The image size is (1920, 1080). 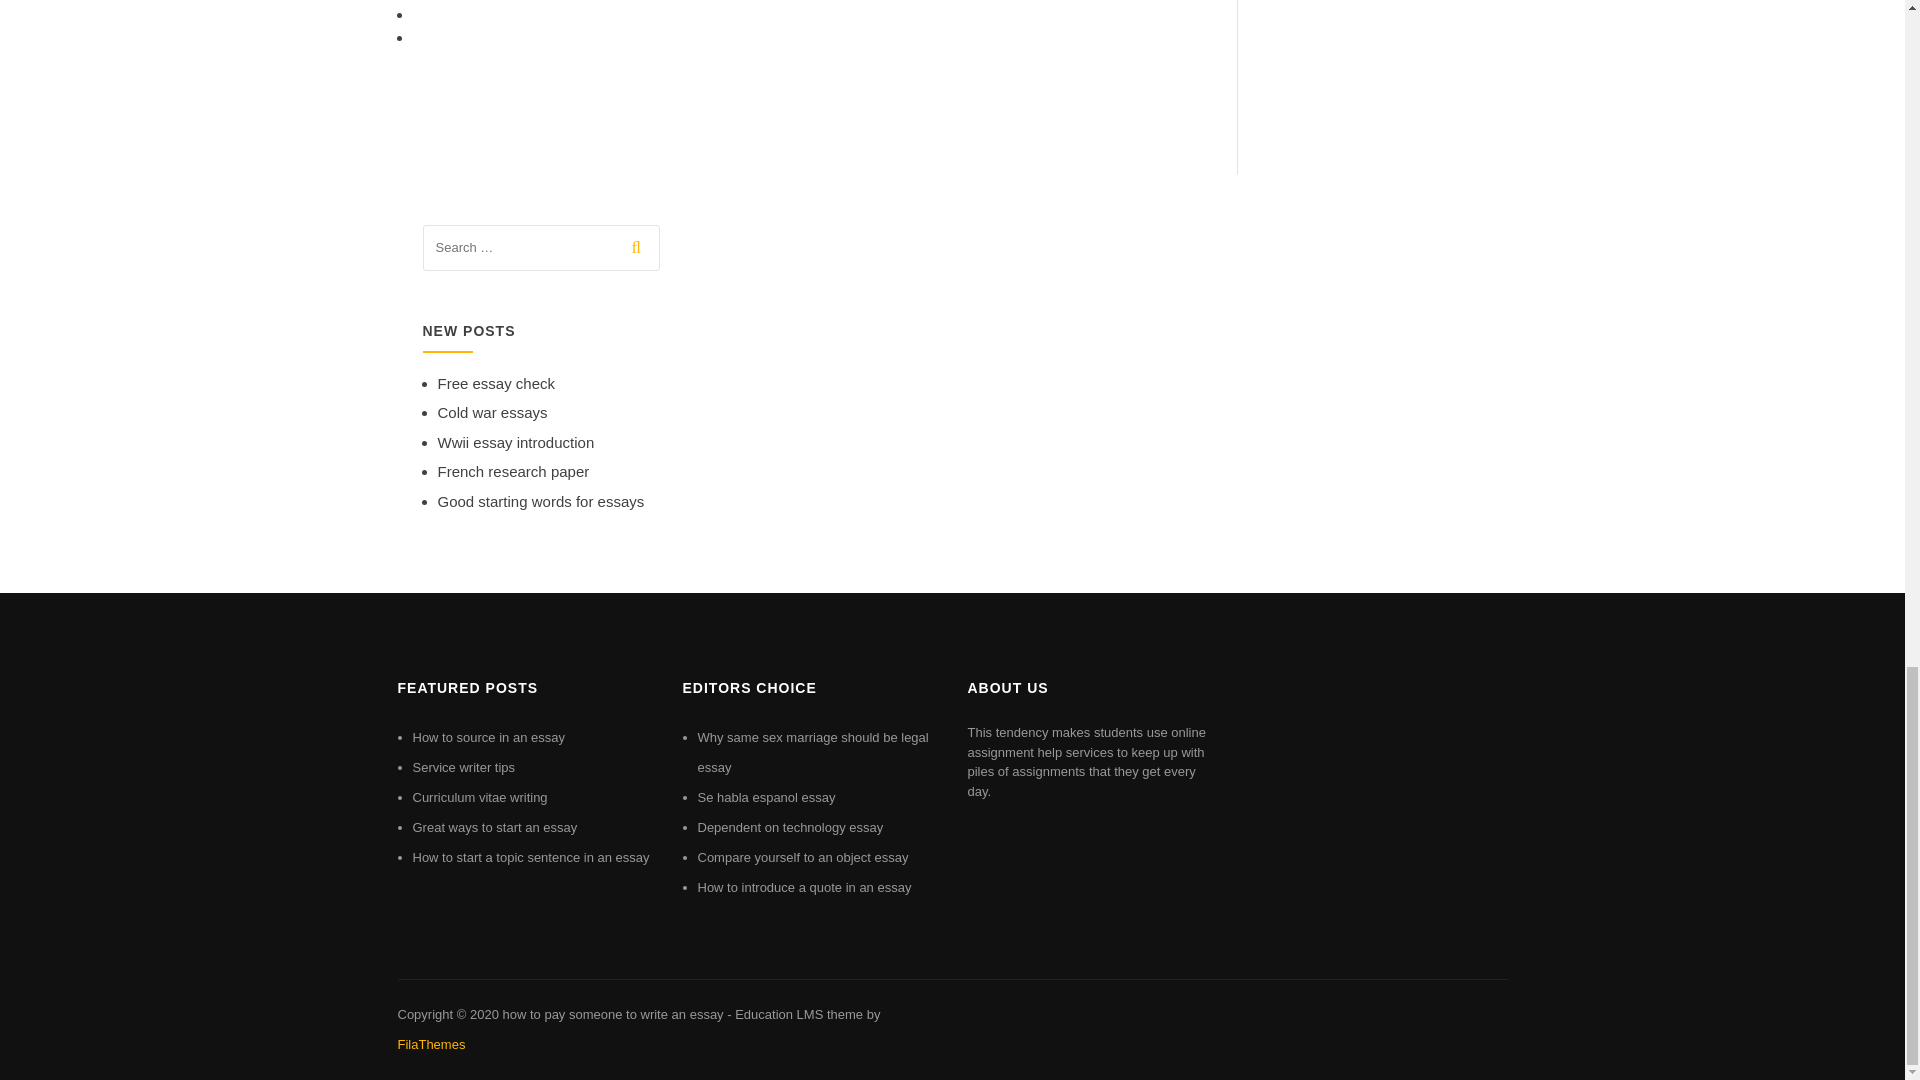 I want to click on Wwii essay introduction, so click(x=516, y=442).